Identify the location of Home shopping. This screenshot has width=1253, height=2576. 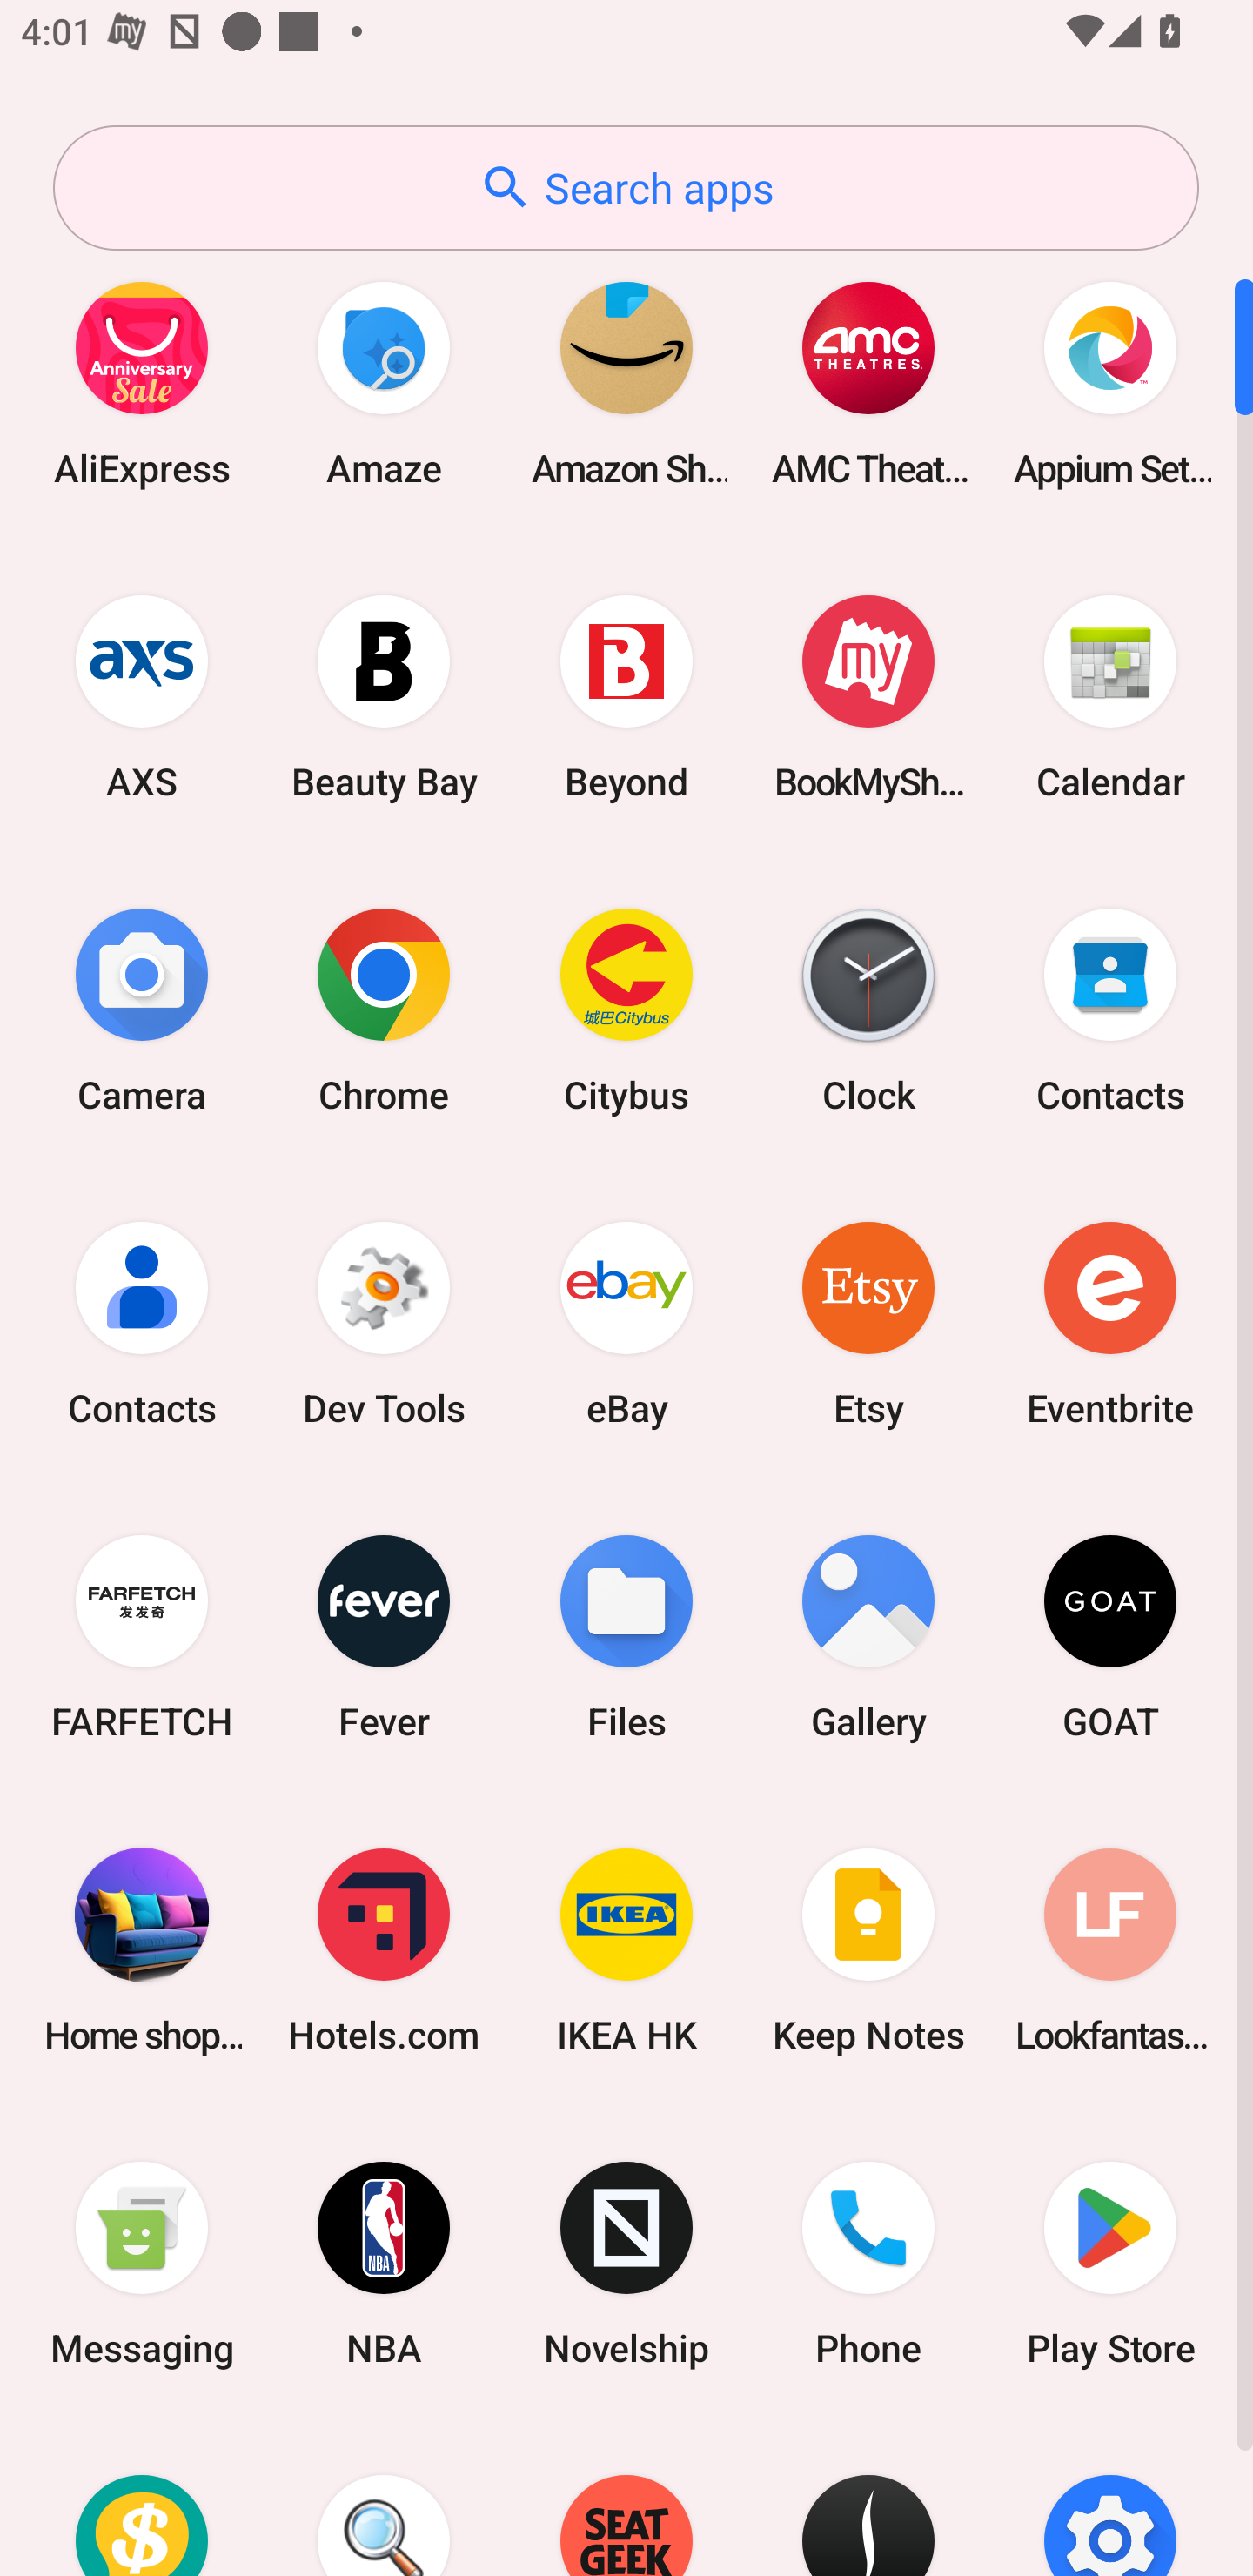
(142, 1949).